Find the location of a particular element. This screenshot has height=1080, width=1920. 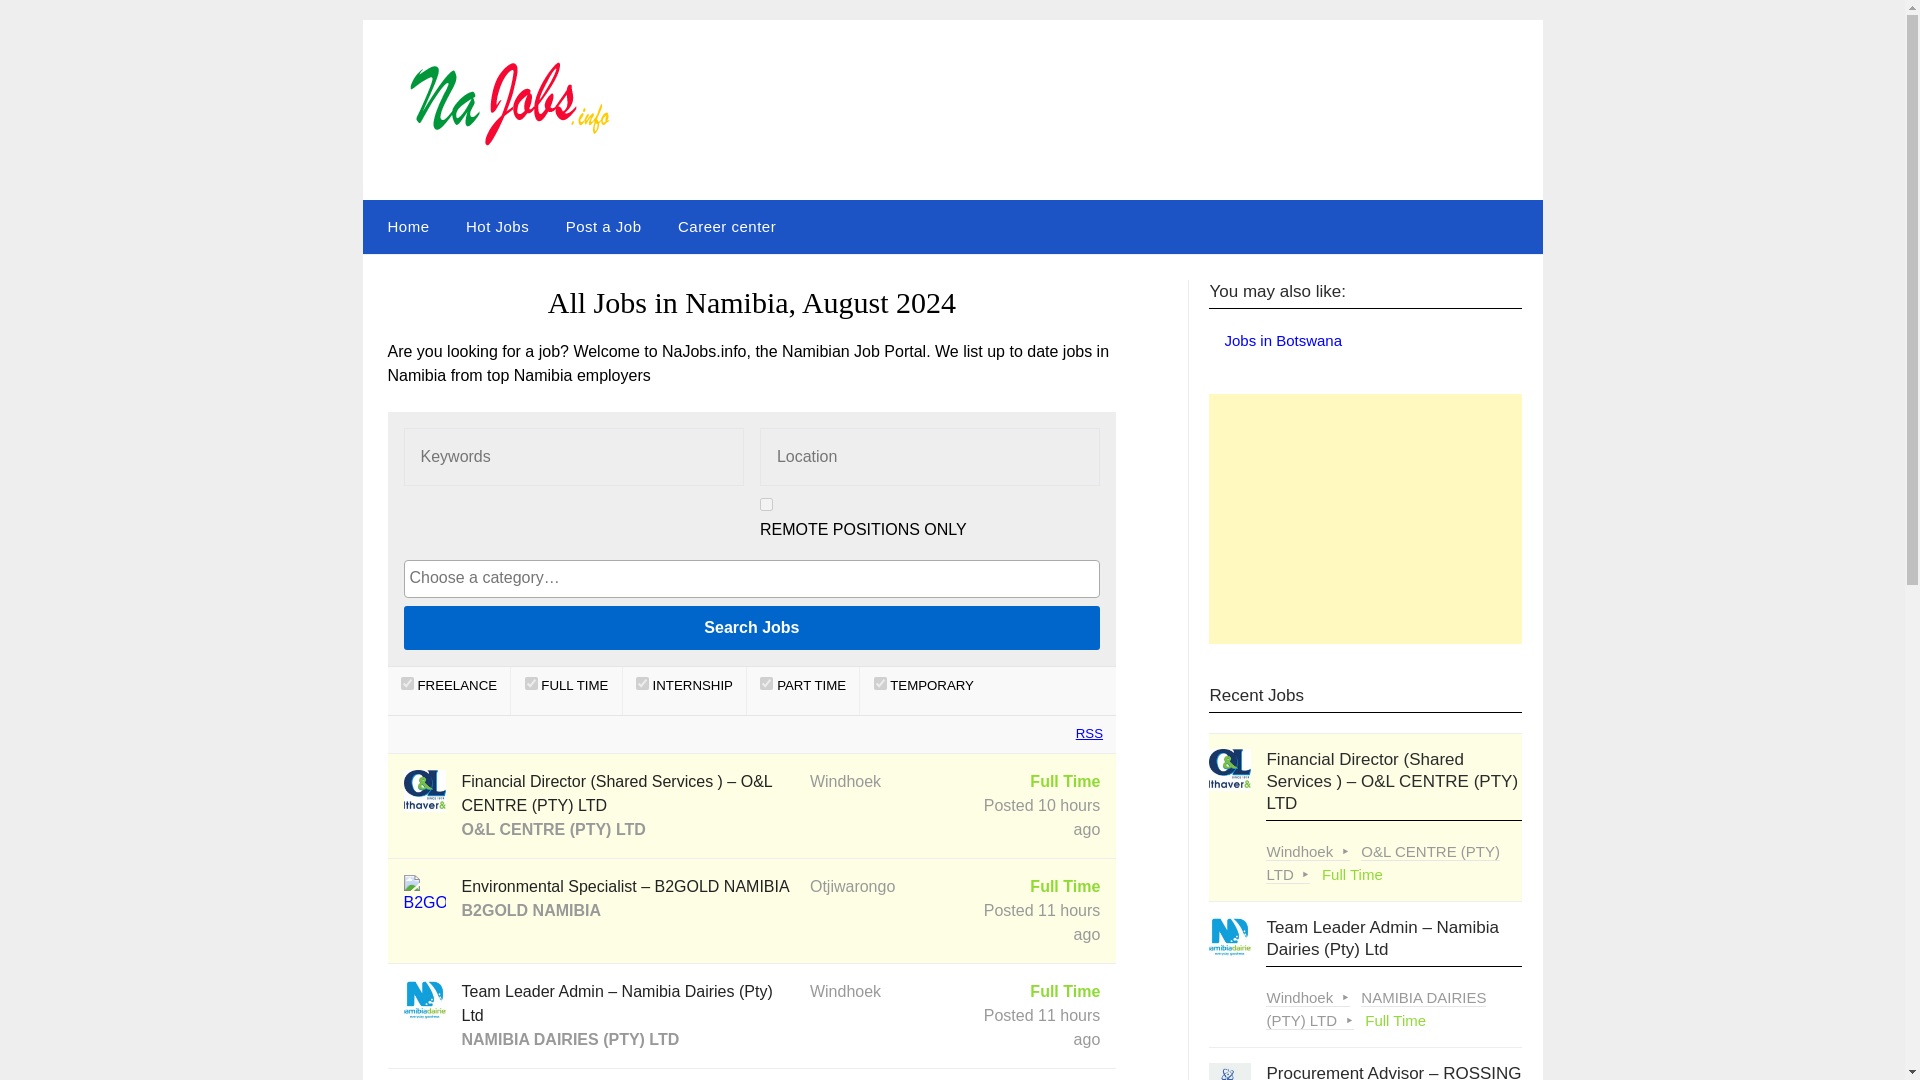

internship is located at coordinates (642, 684).